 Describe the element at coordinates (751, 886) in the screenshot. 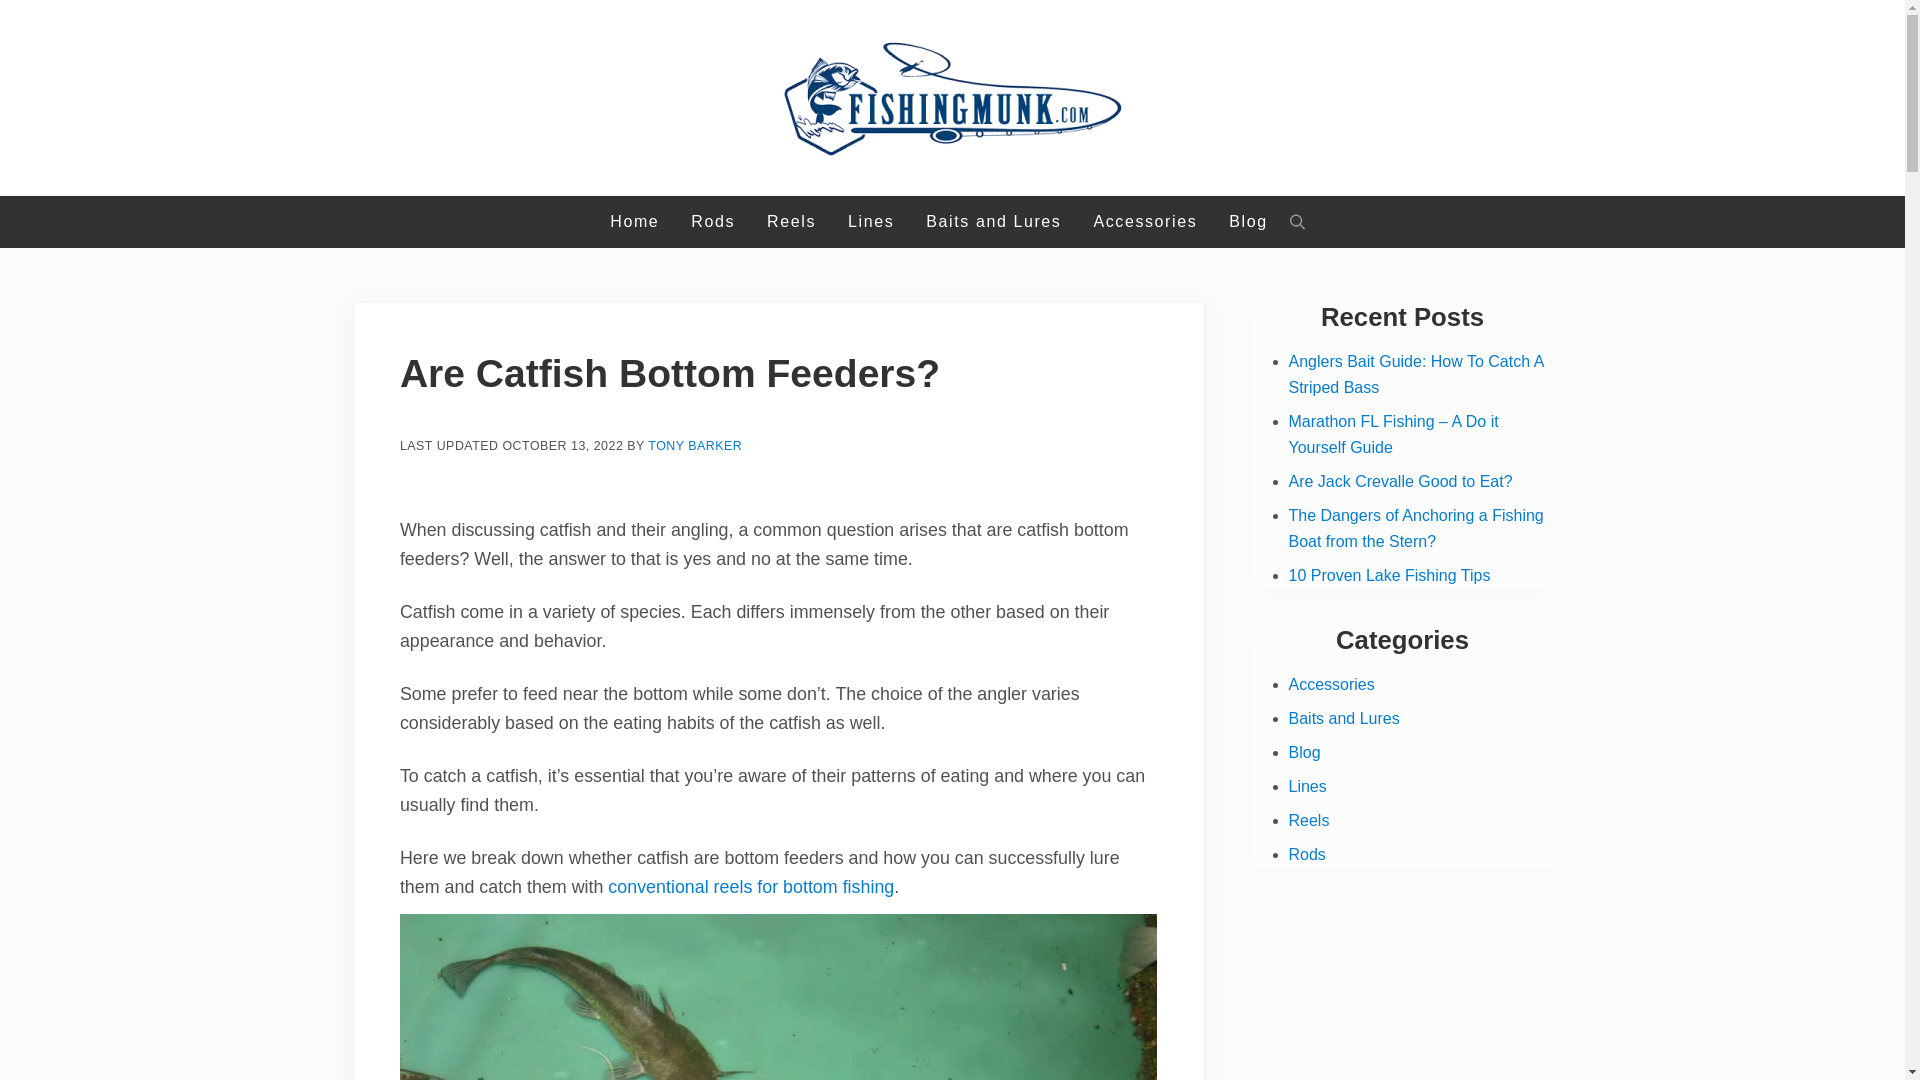

I see `conventional reels for bottom fishing` at that location.